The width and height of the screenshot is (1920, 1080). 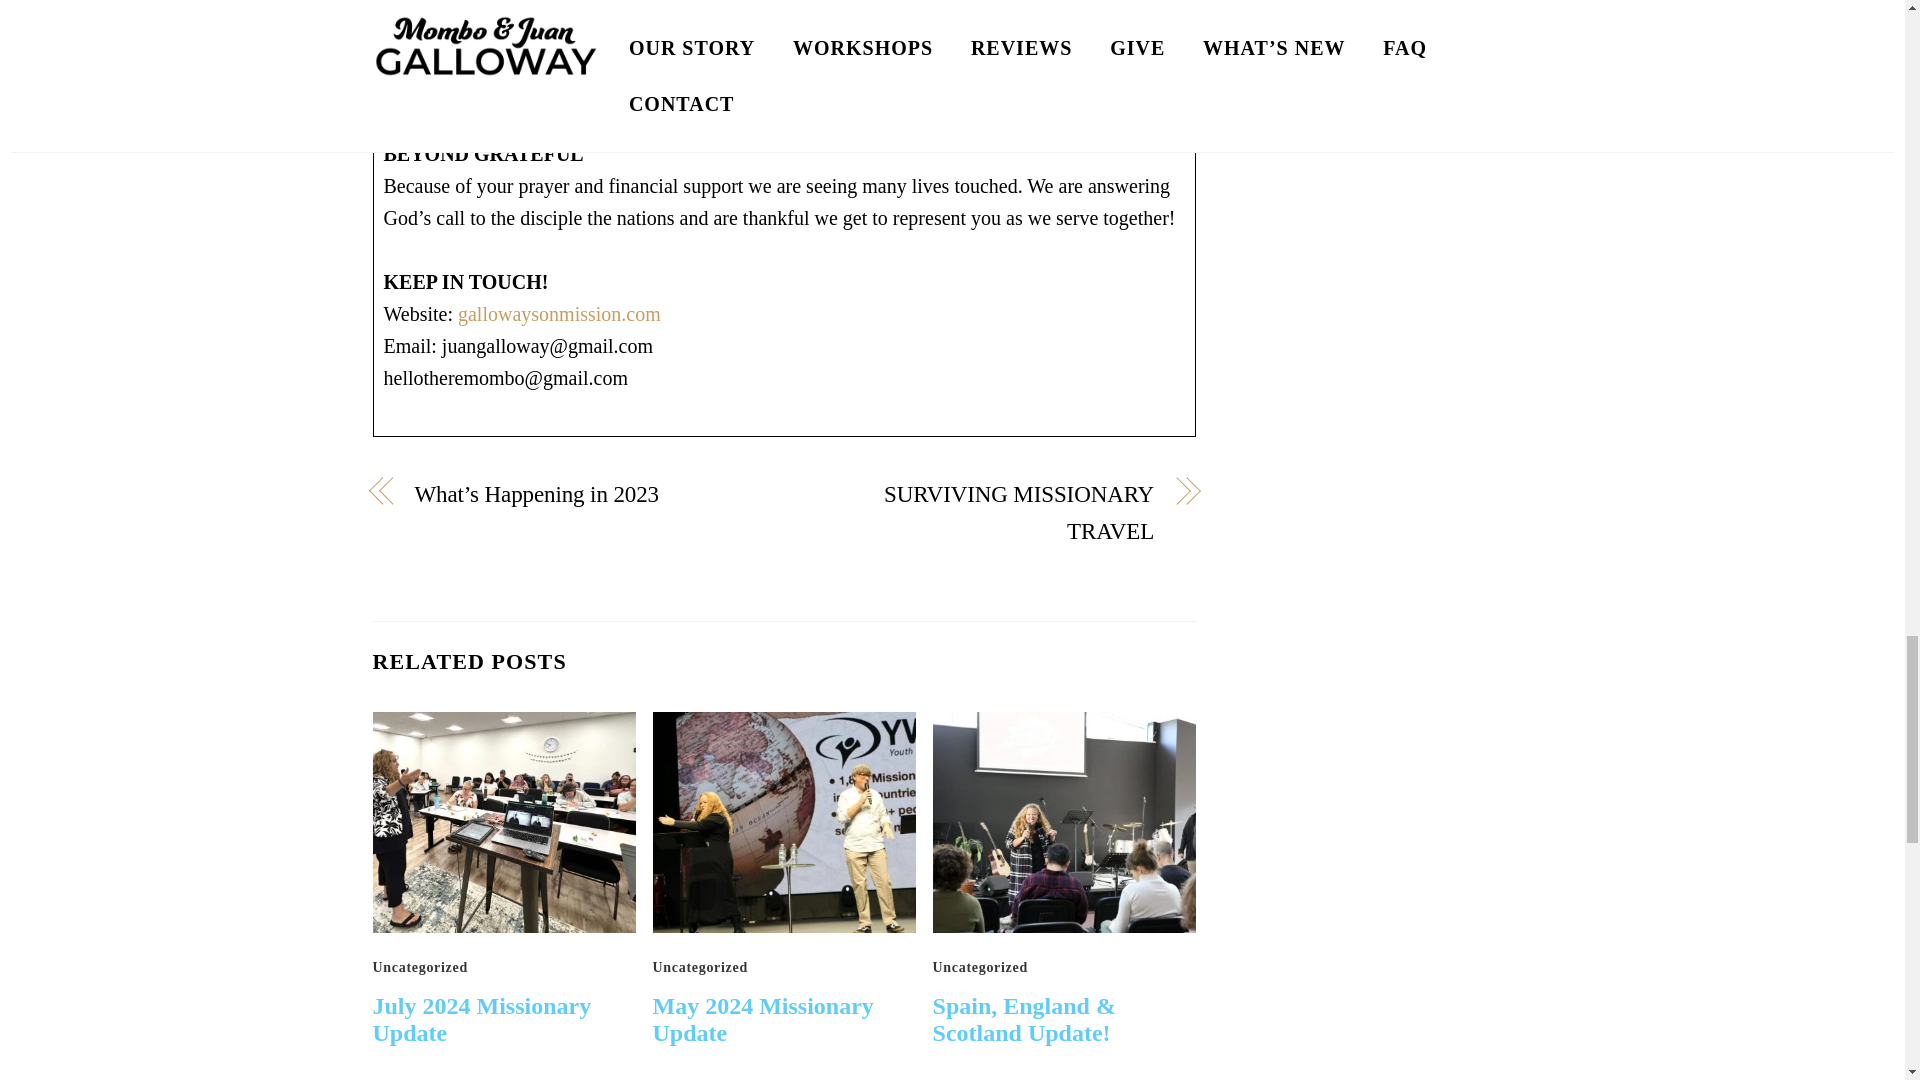 I want to click on gallowaysonmission.com, so click(x=559, y=314).